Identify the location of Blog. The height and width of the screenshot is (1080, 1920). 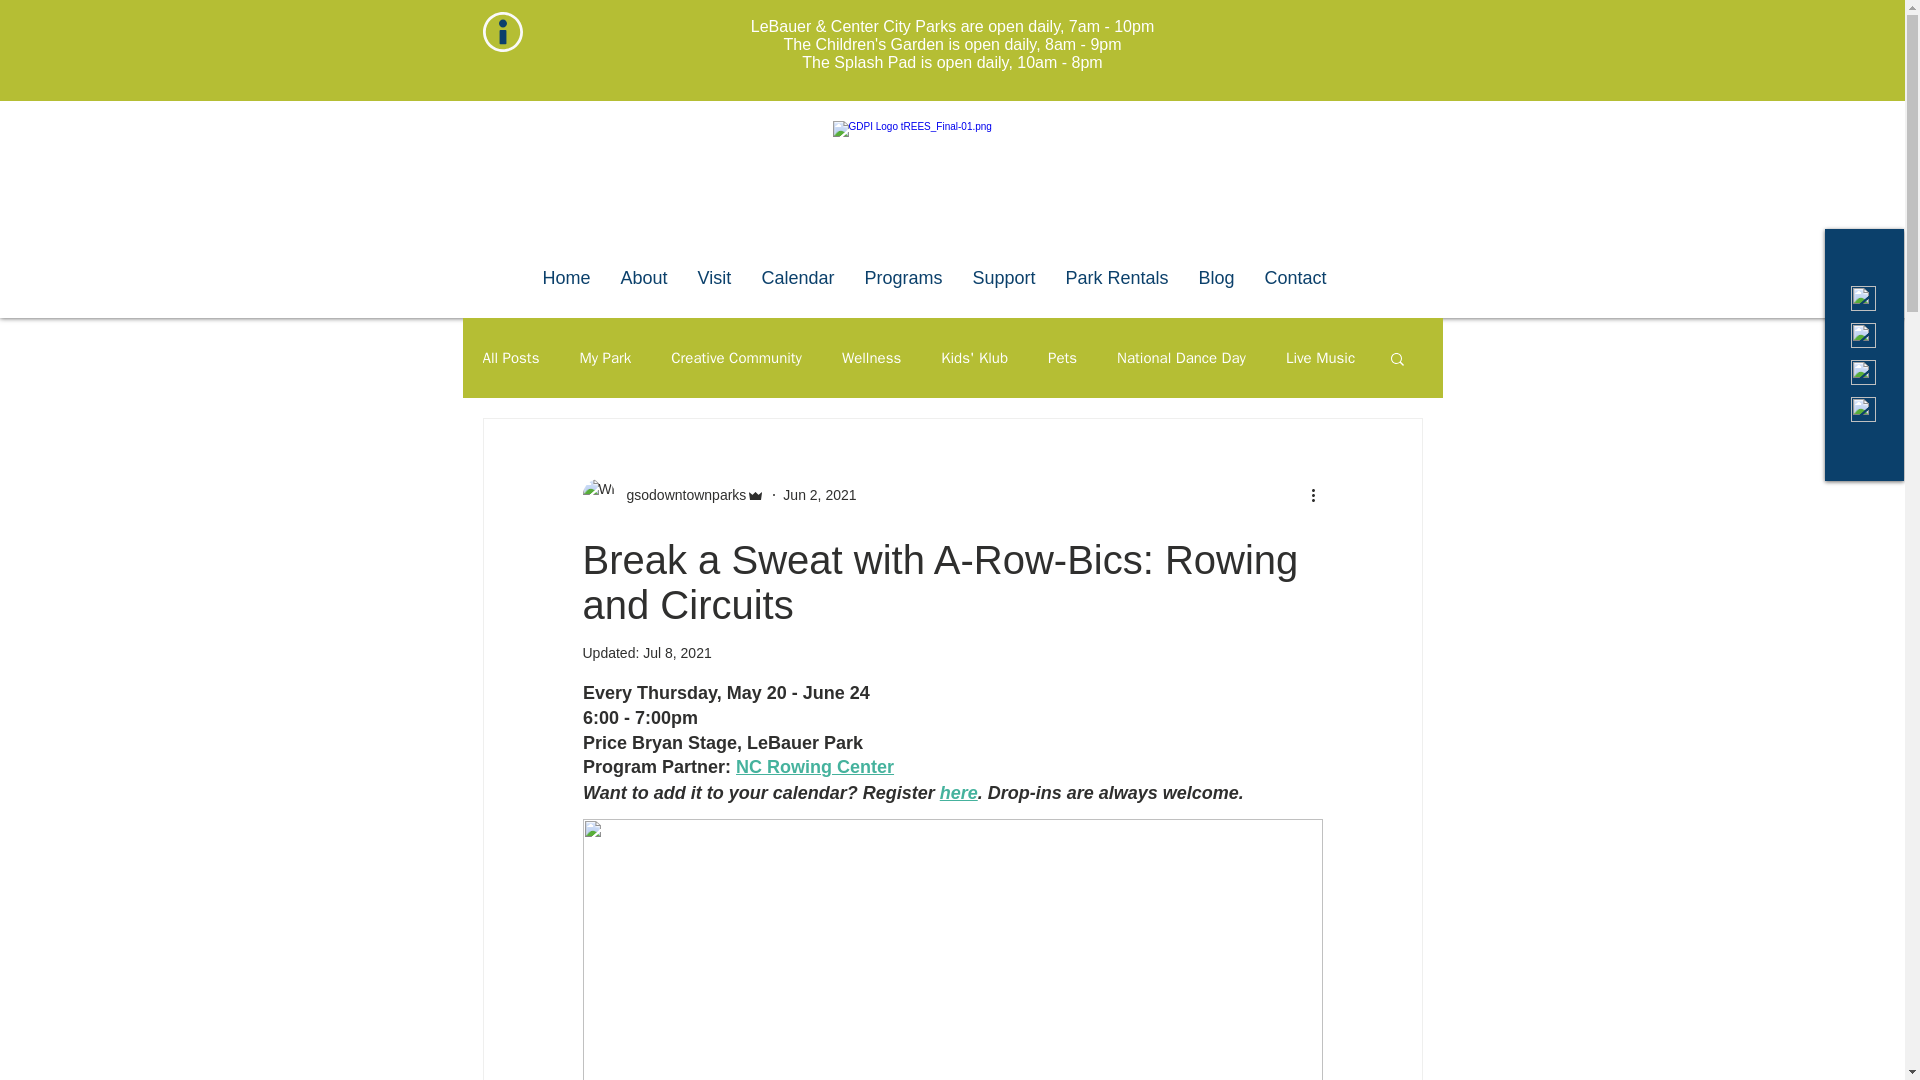
(1216, 278).